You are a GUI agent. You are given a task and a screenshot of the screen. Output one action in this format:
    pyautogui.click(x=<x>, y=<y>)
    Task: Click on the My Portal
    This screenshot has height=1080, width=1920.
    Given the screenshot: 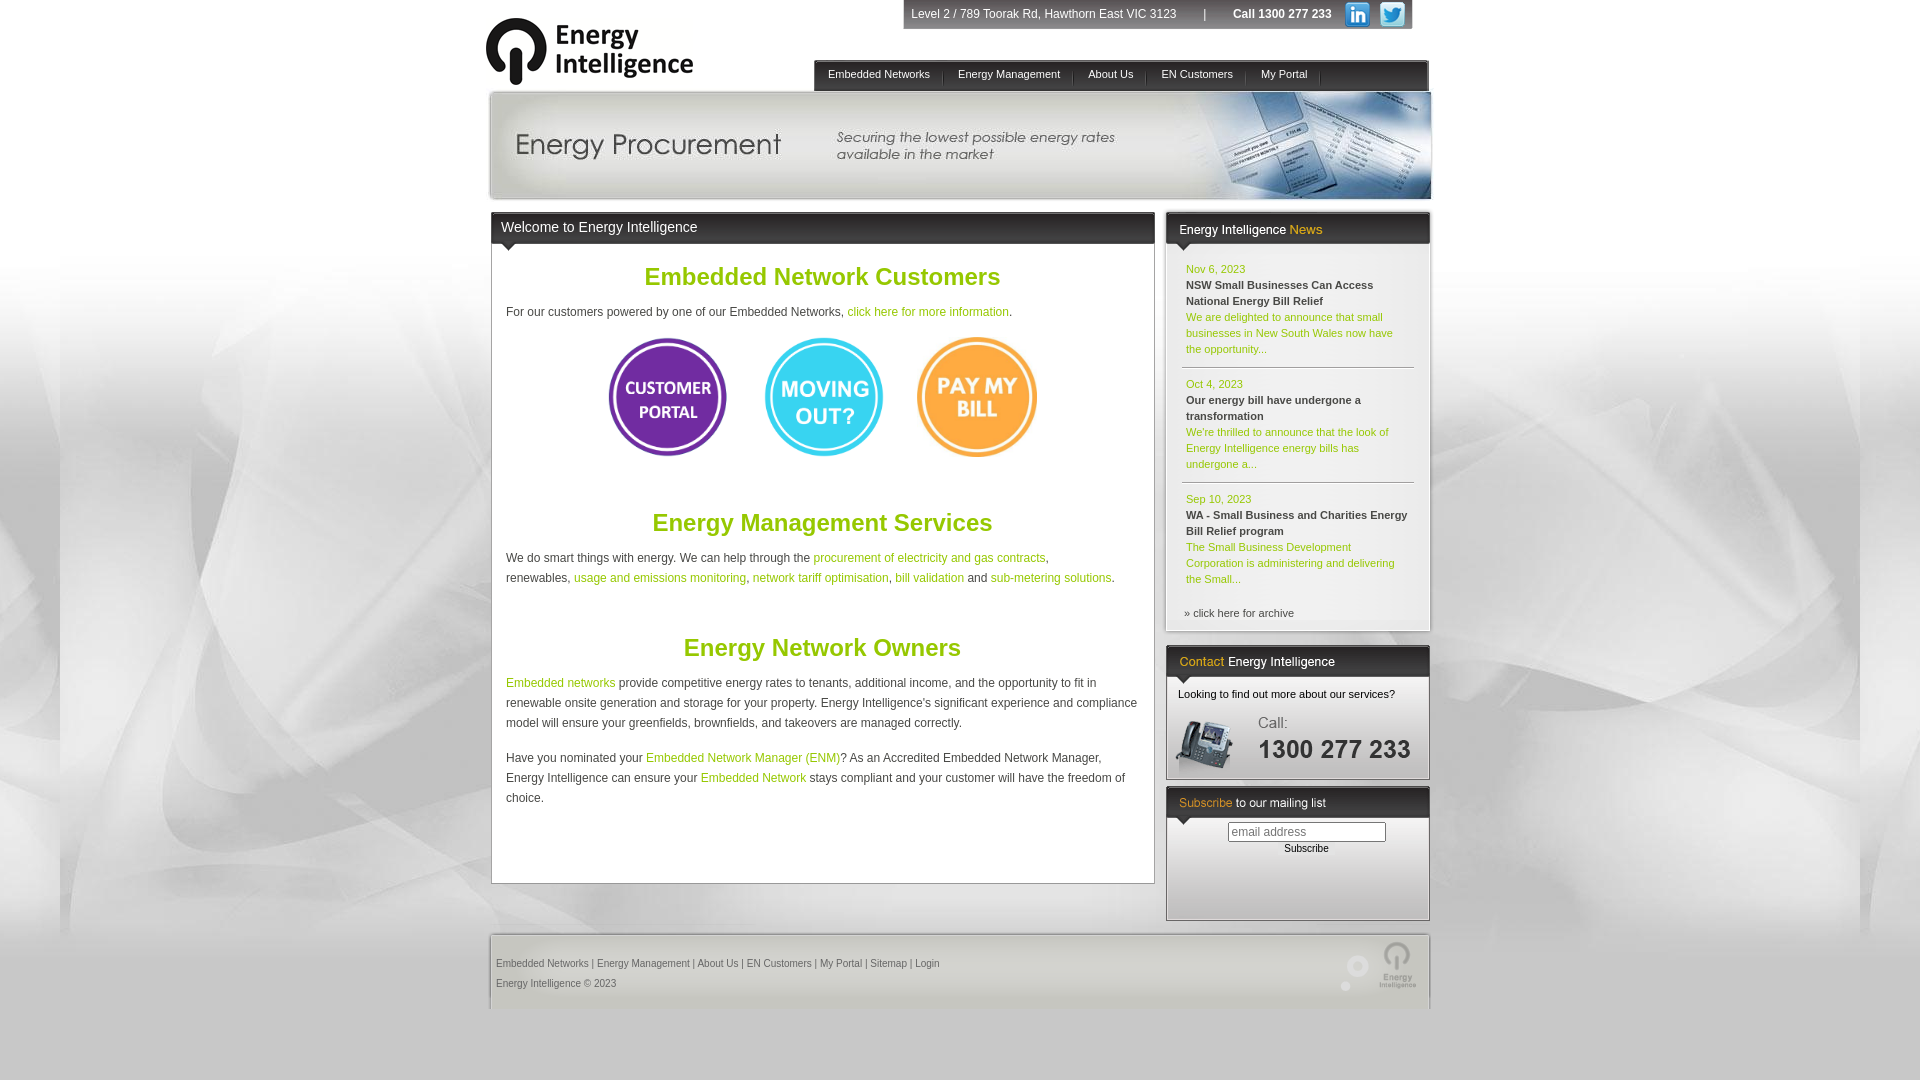 What is the action you would take?
    pyautogui.click(x=841, y=964)
    